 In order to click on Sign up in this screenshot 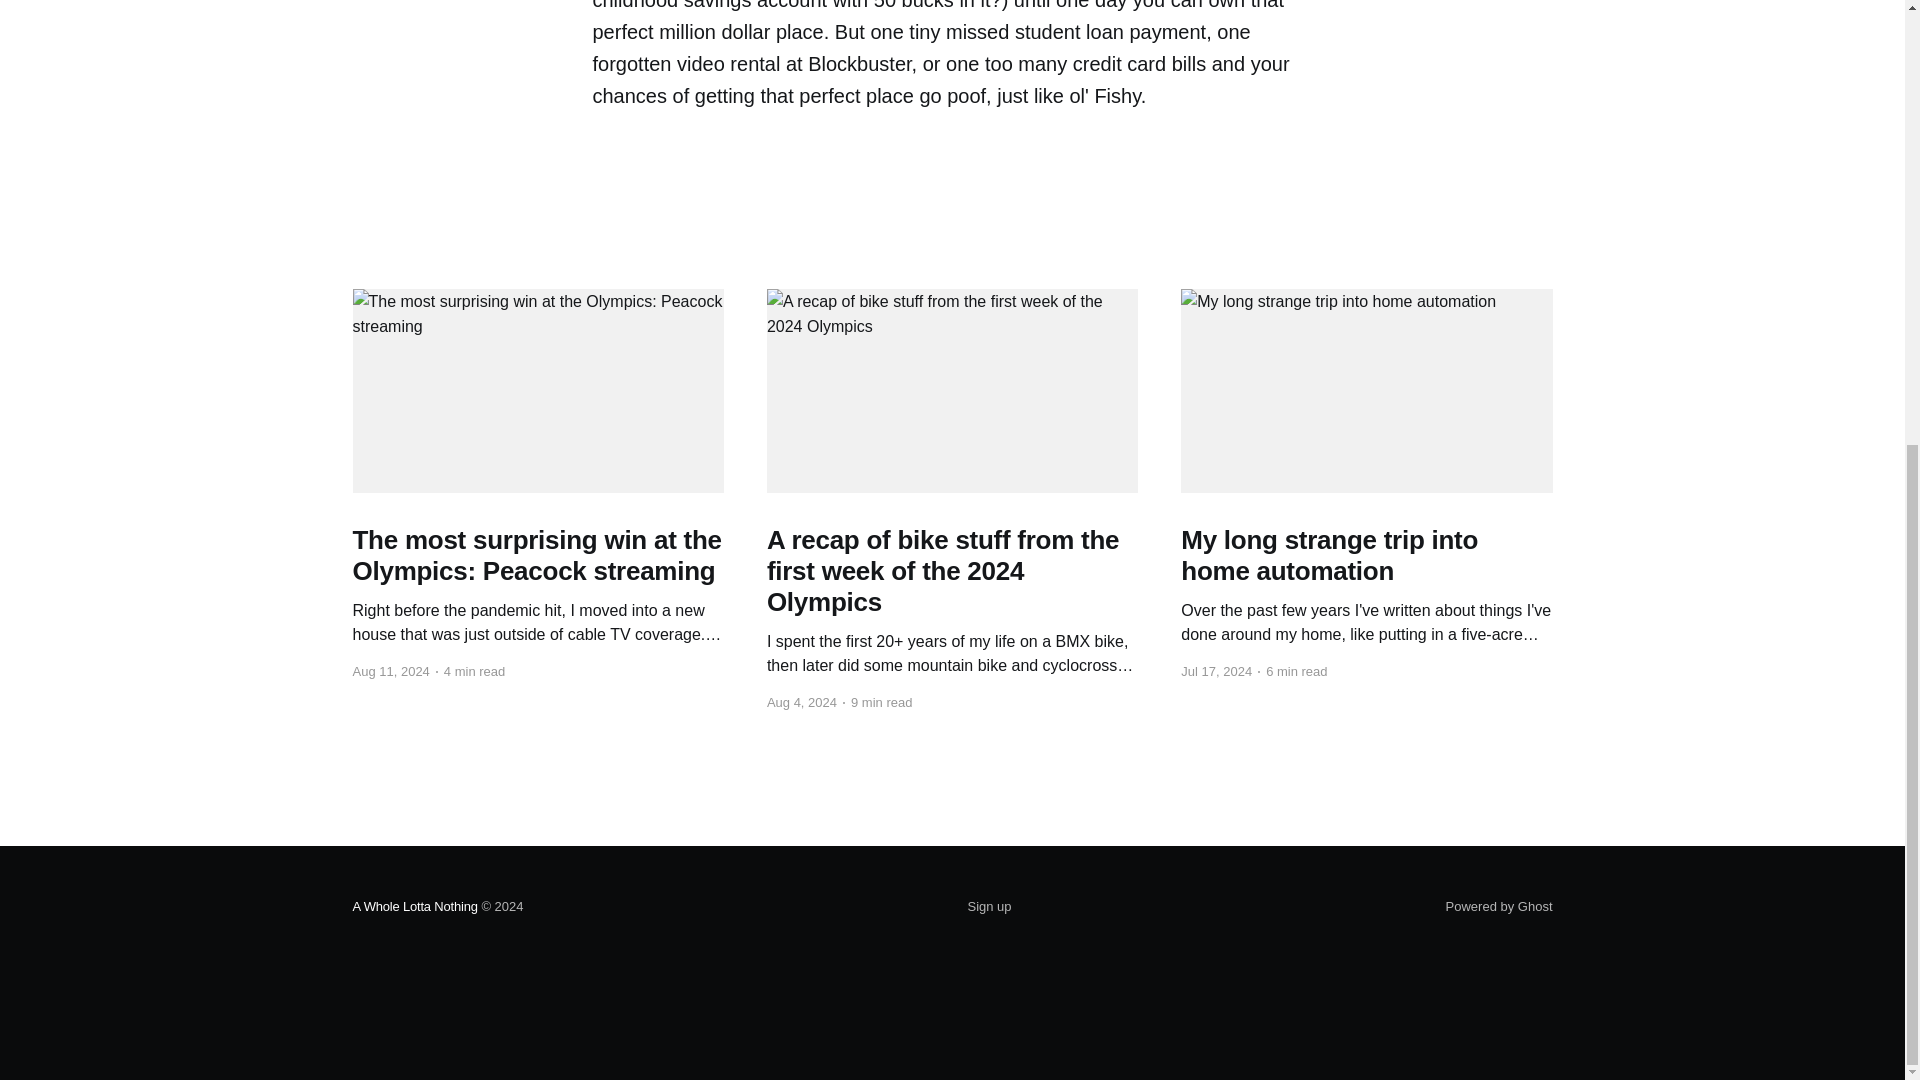, I will do `click(989, 907)`.